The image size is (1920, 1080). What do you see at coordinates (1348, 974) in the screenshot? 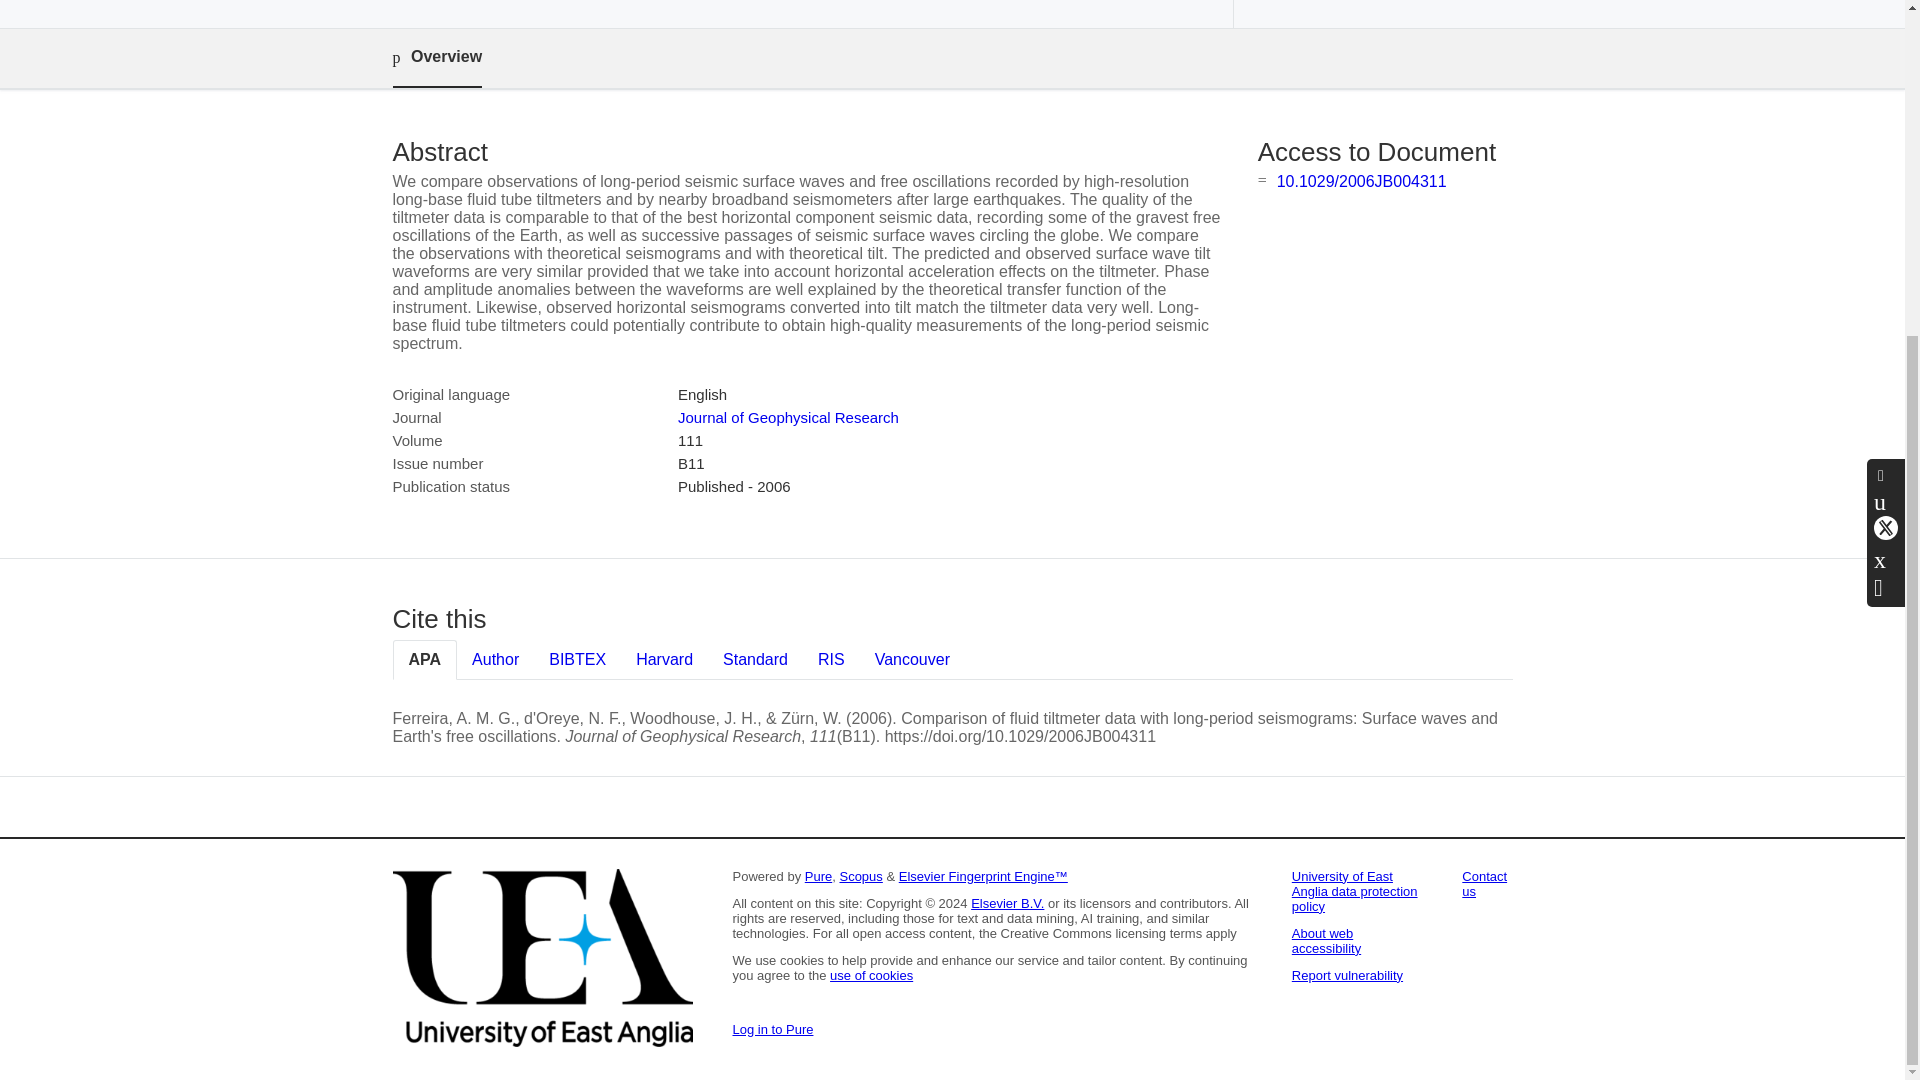
I see `Report vulnerability` at bounding box center [1348, 974].